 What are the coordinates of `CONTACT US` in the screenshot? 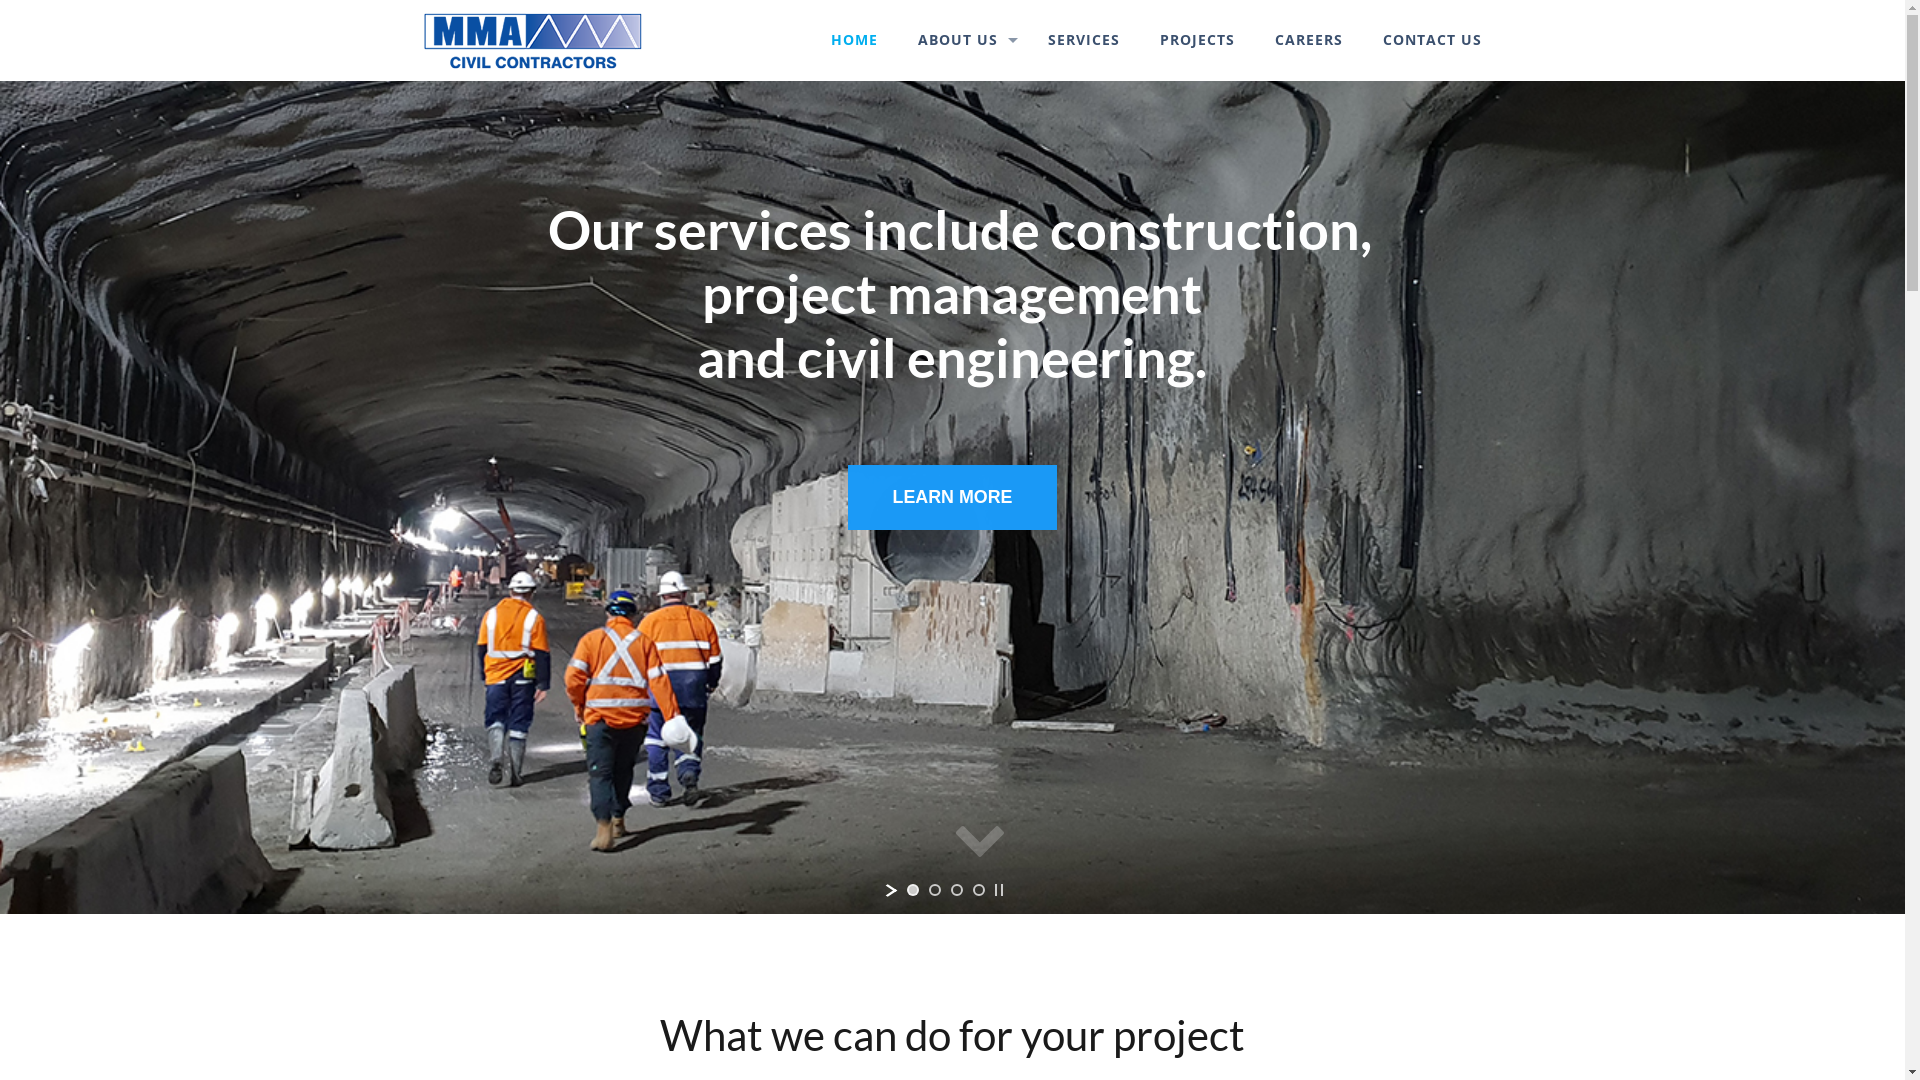 It's located at (1432, 40).